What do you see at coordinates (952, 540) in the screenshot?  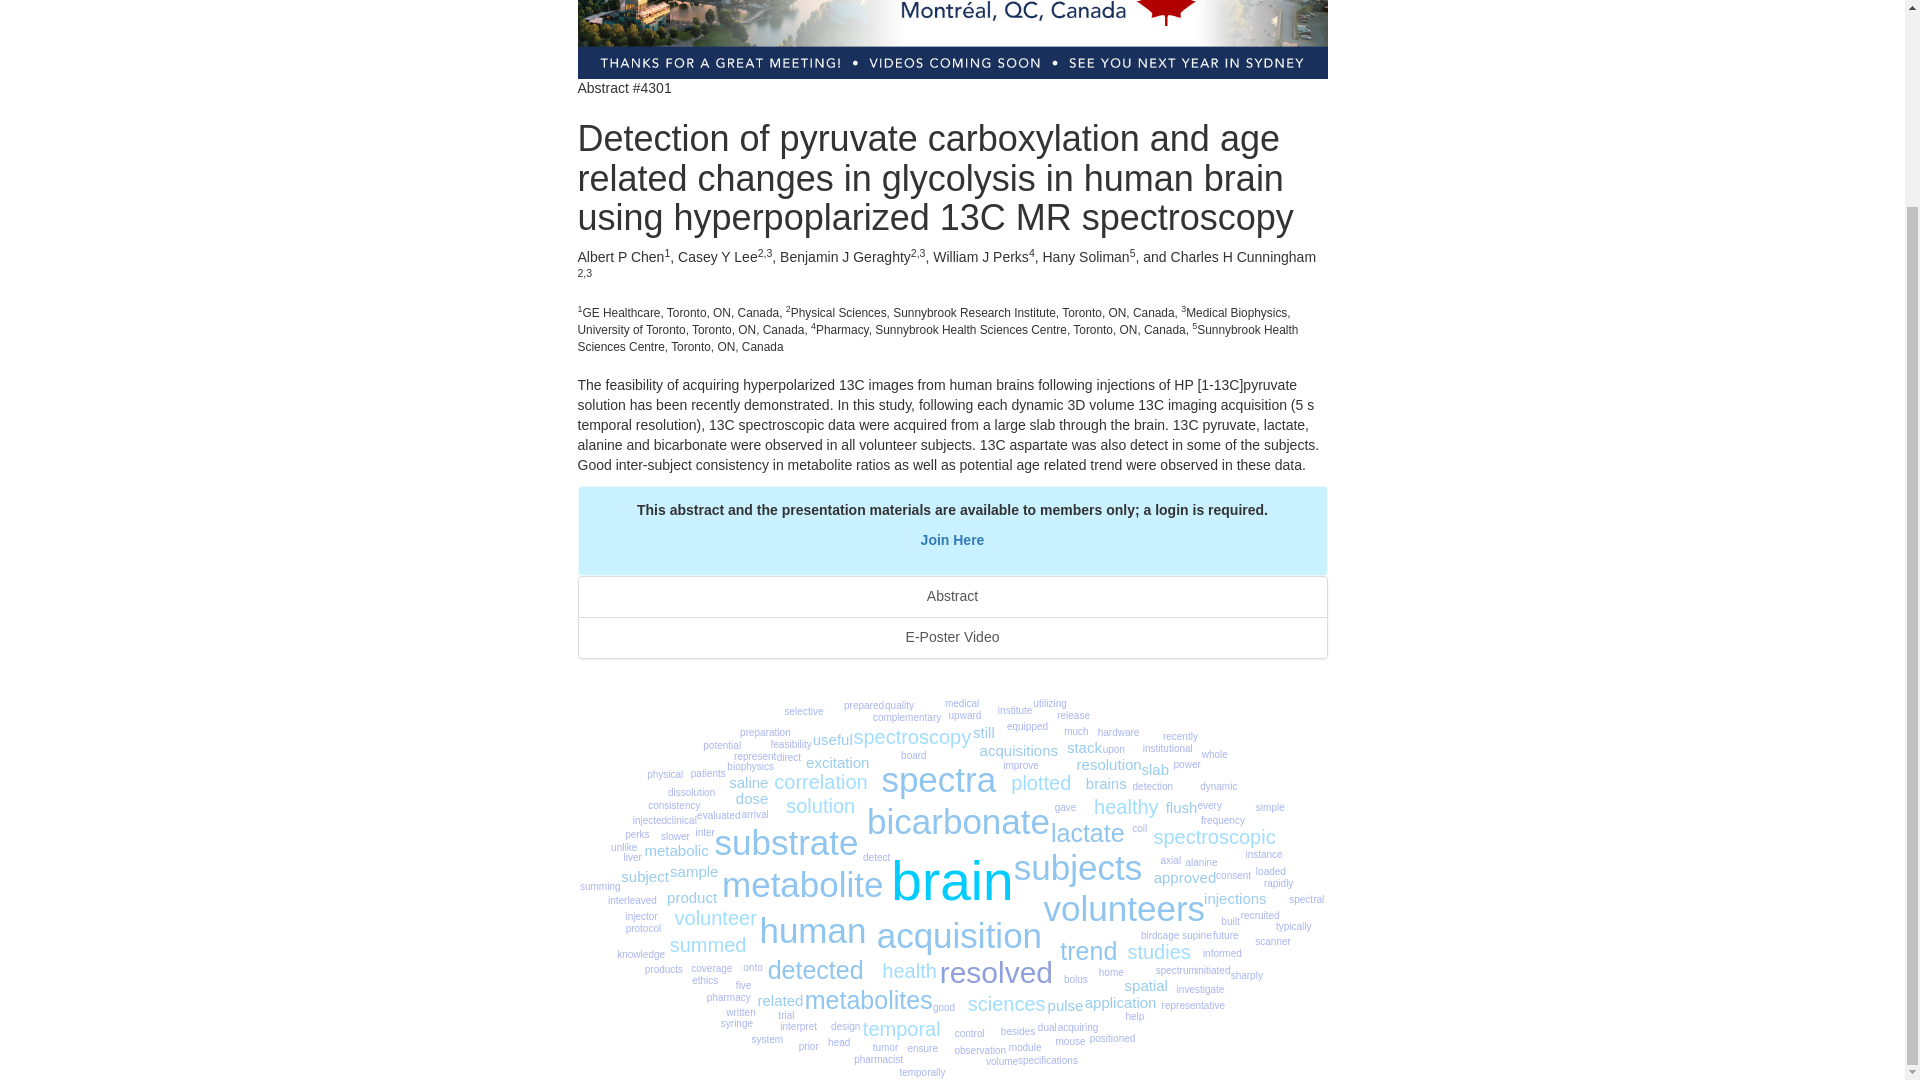 I see `Join Here` at bounding box center [952, 540].